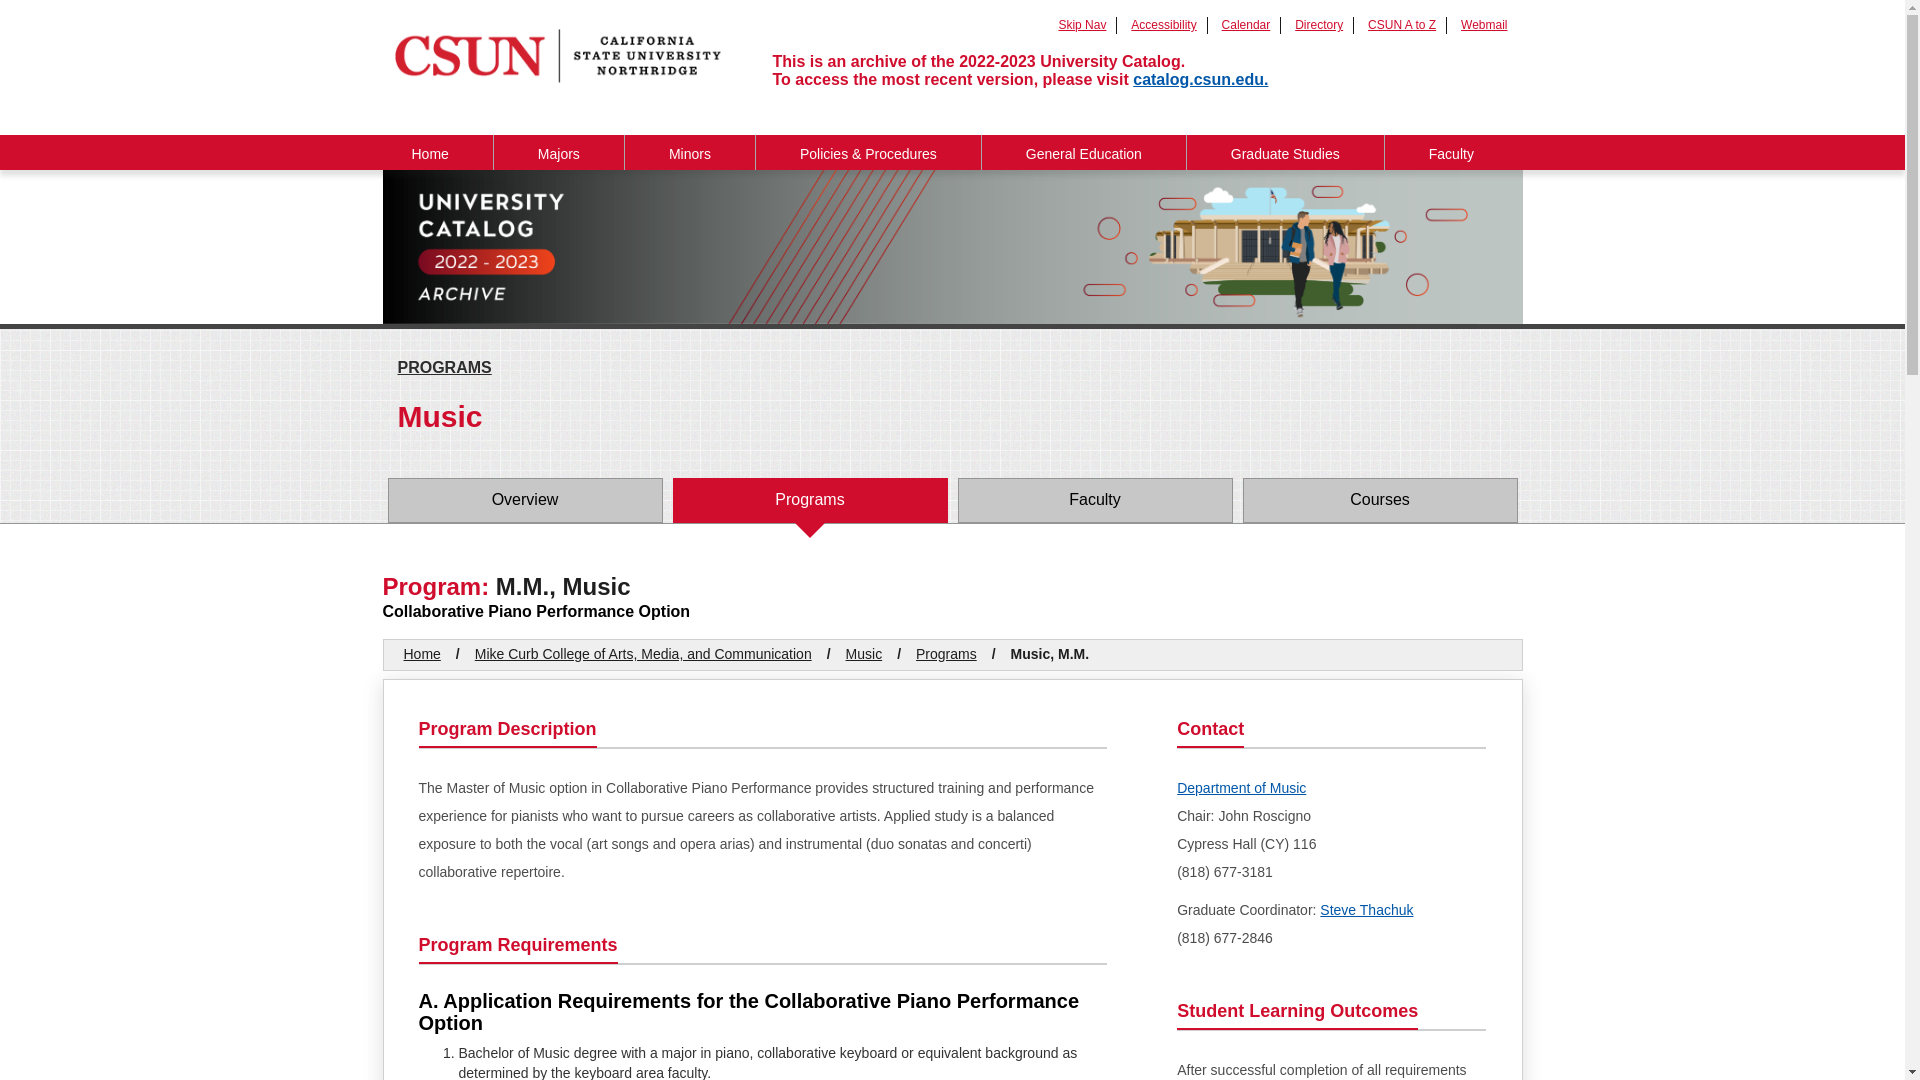  I want to click on Skip Nav, so click(1081, 25).